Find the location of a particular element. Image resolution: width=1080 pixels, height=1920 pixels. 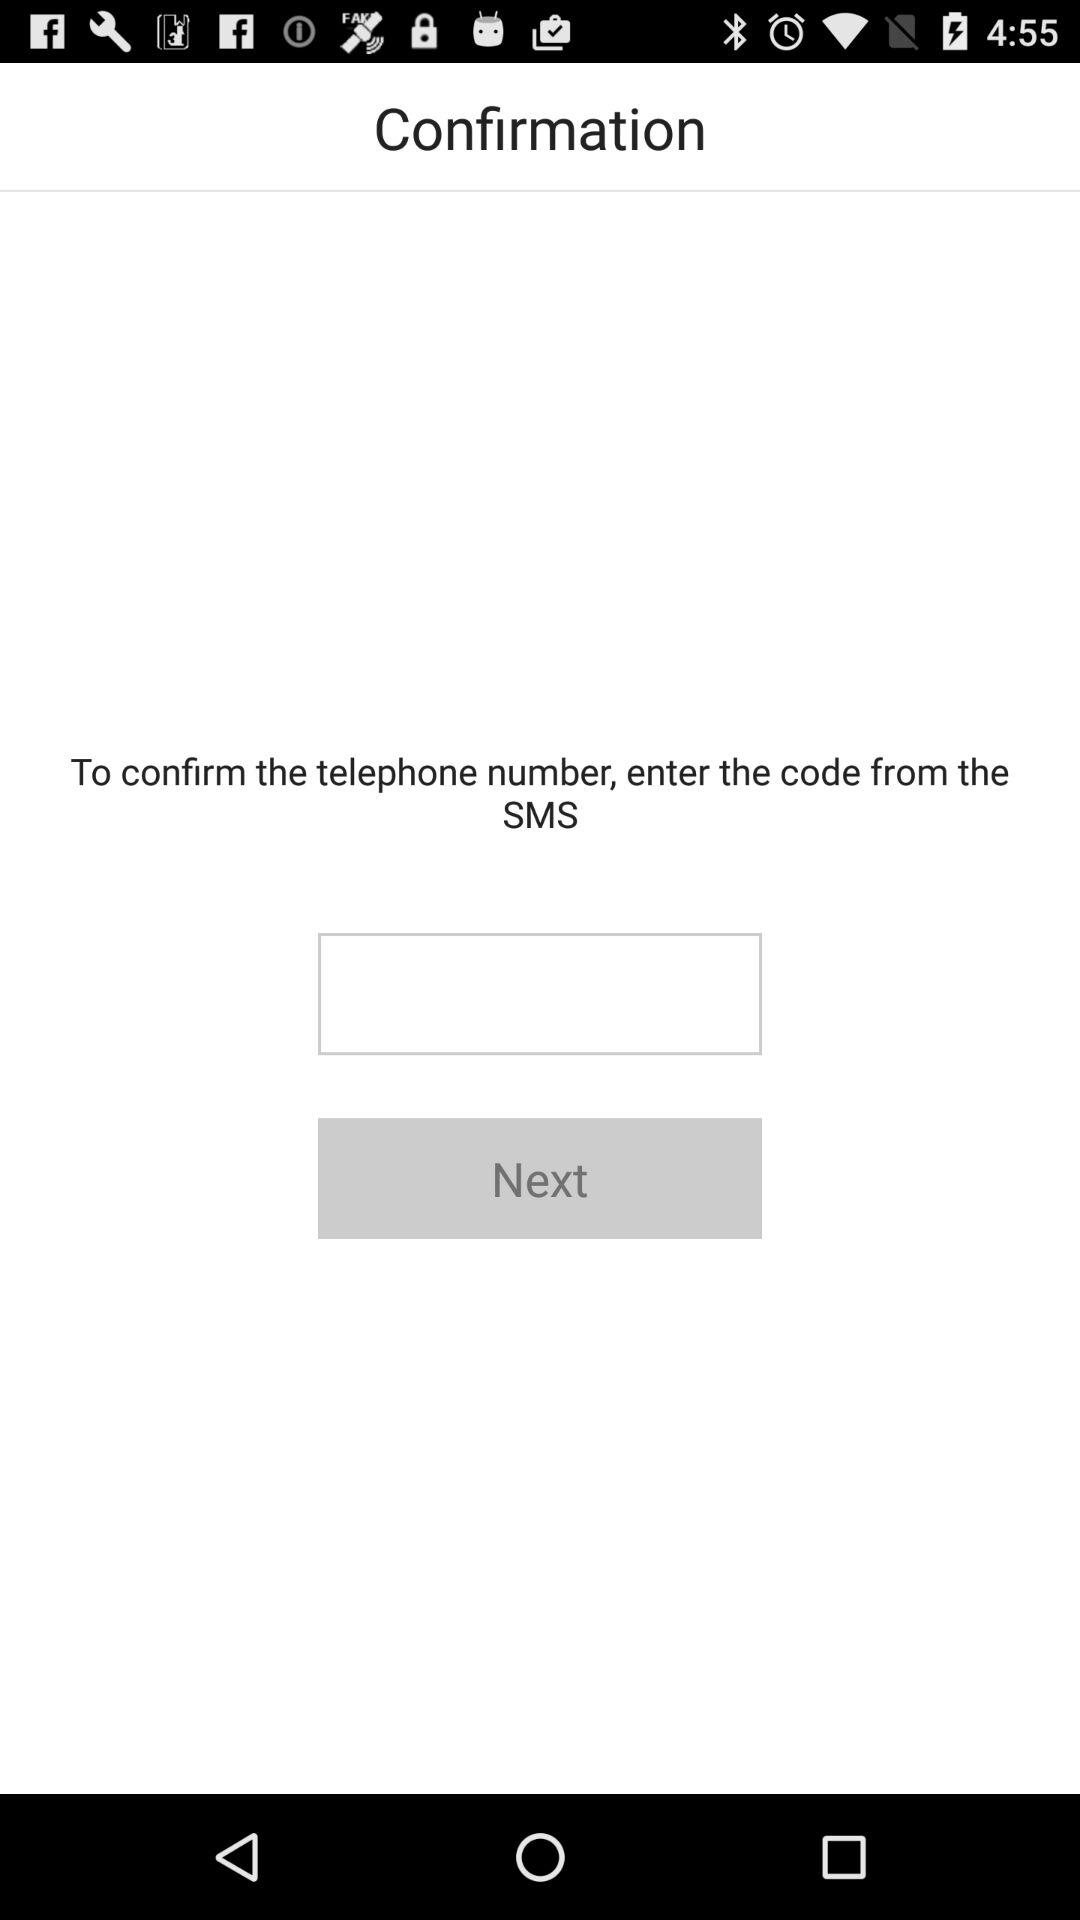

launch the next is located at coordinates (540, 1178).